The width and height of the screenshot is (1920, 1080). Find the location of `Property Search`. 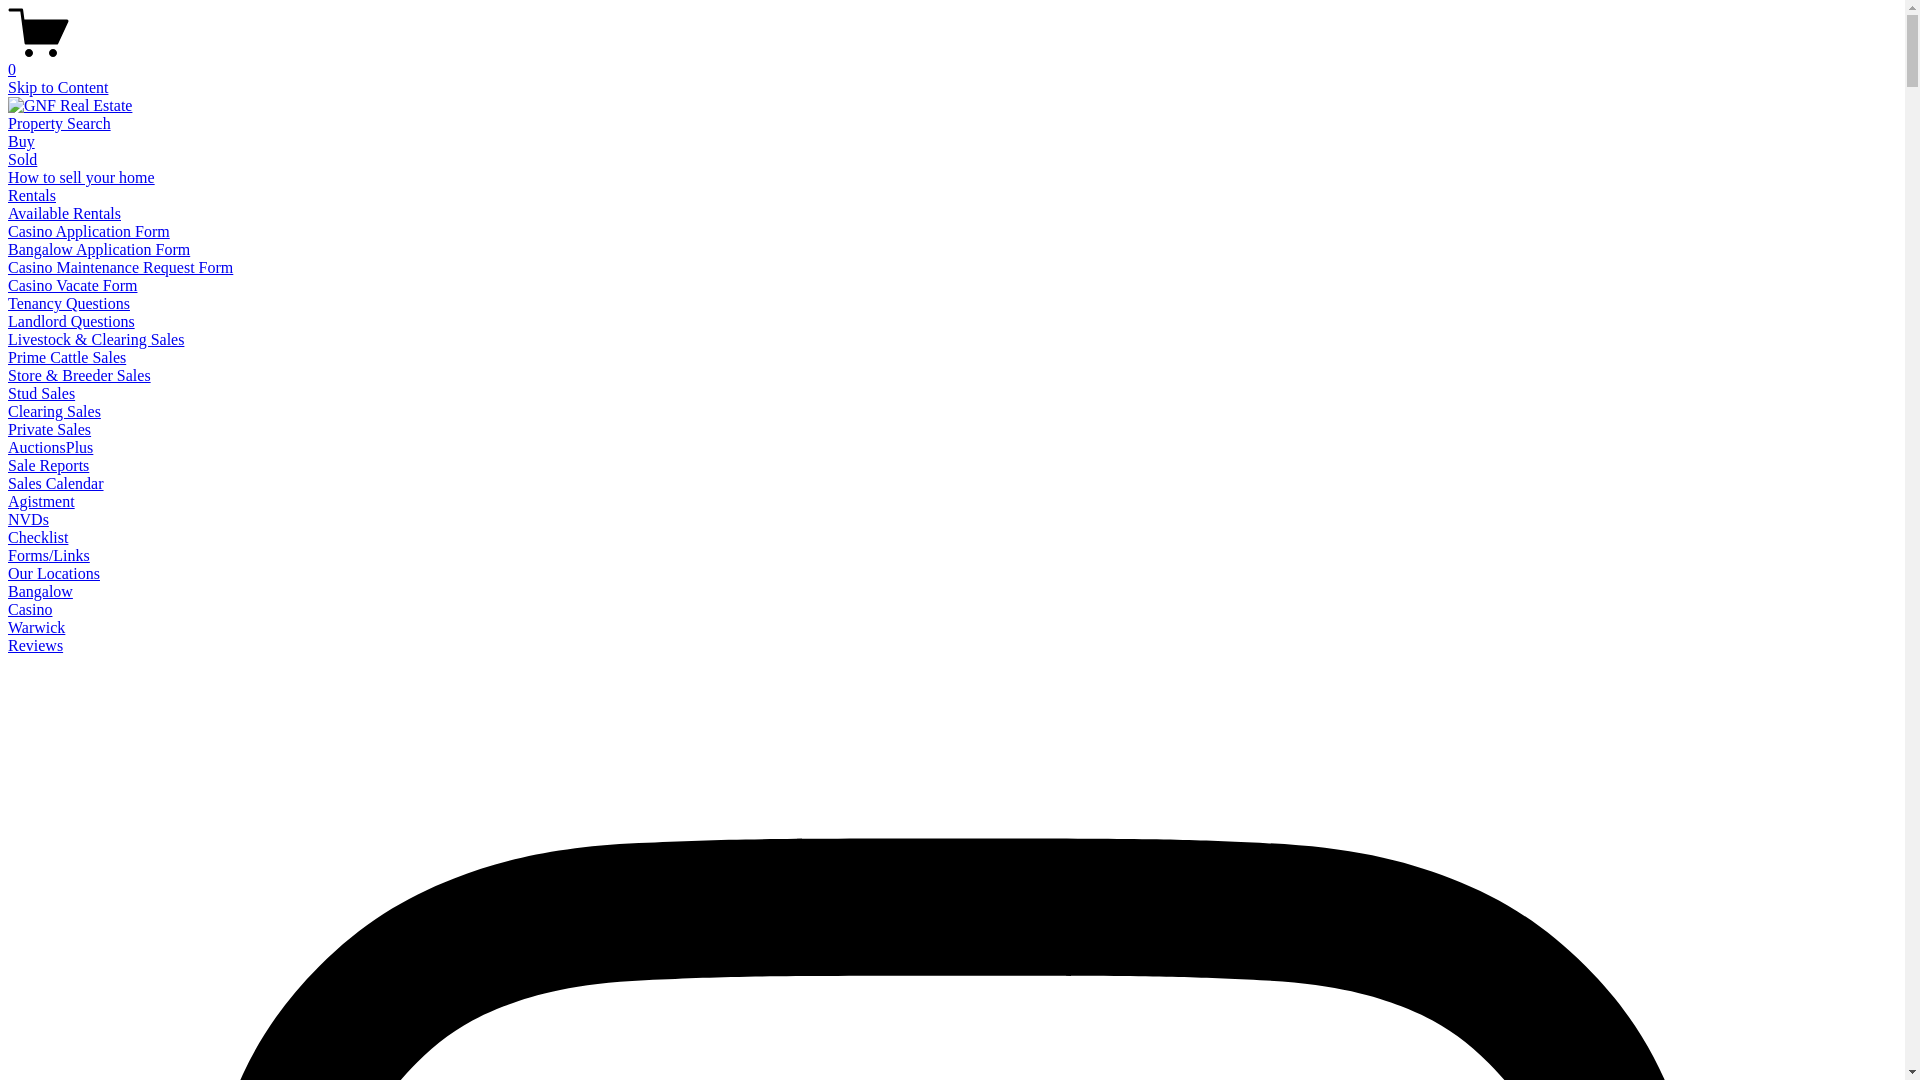

Property Search is located at coordinates (60, 124).